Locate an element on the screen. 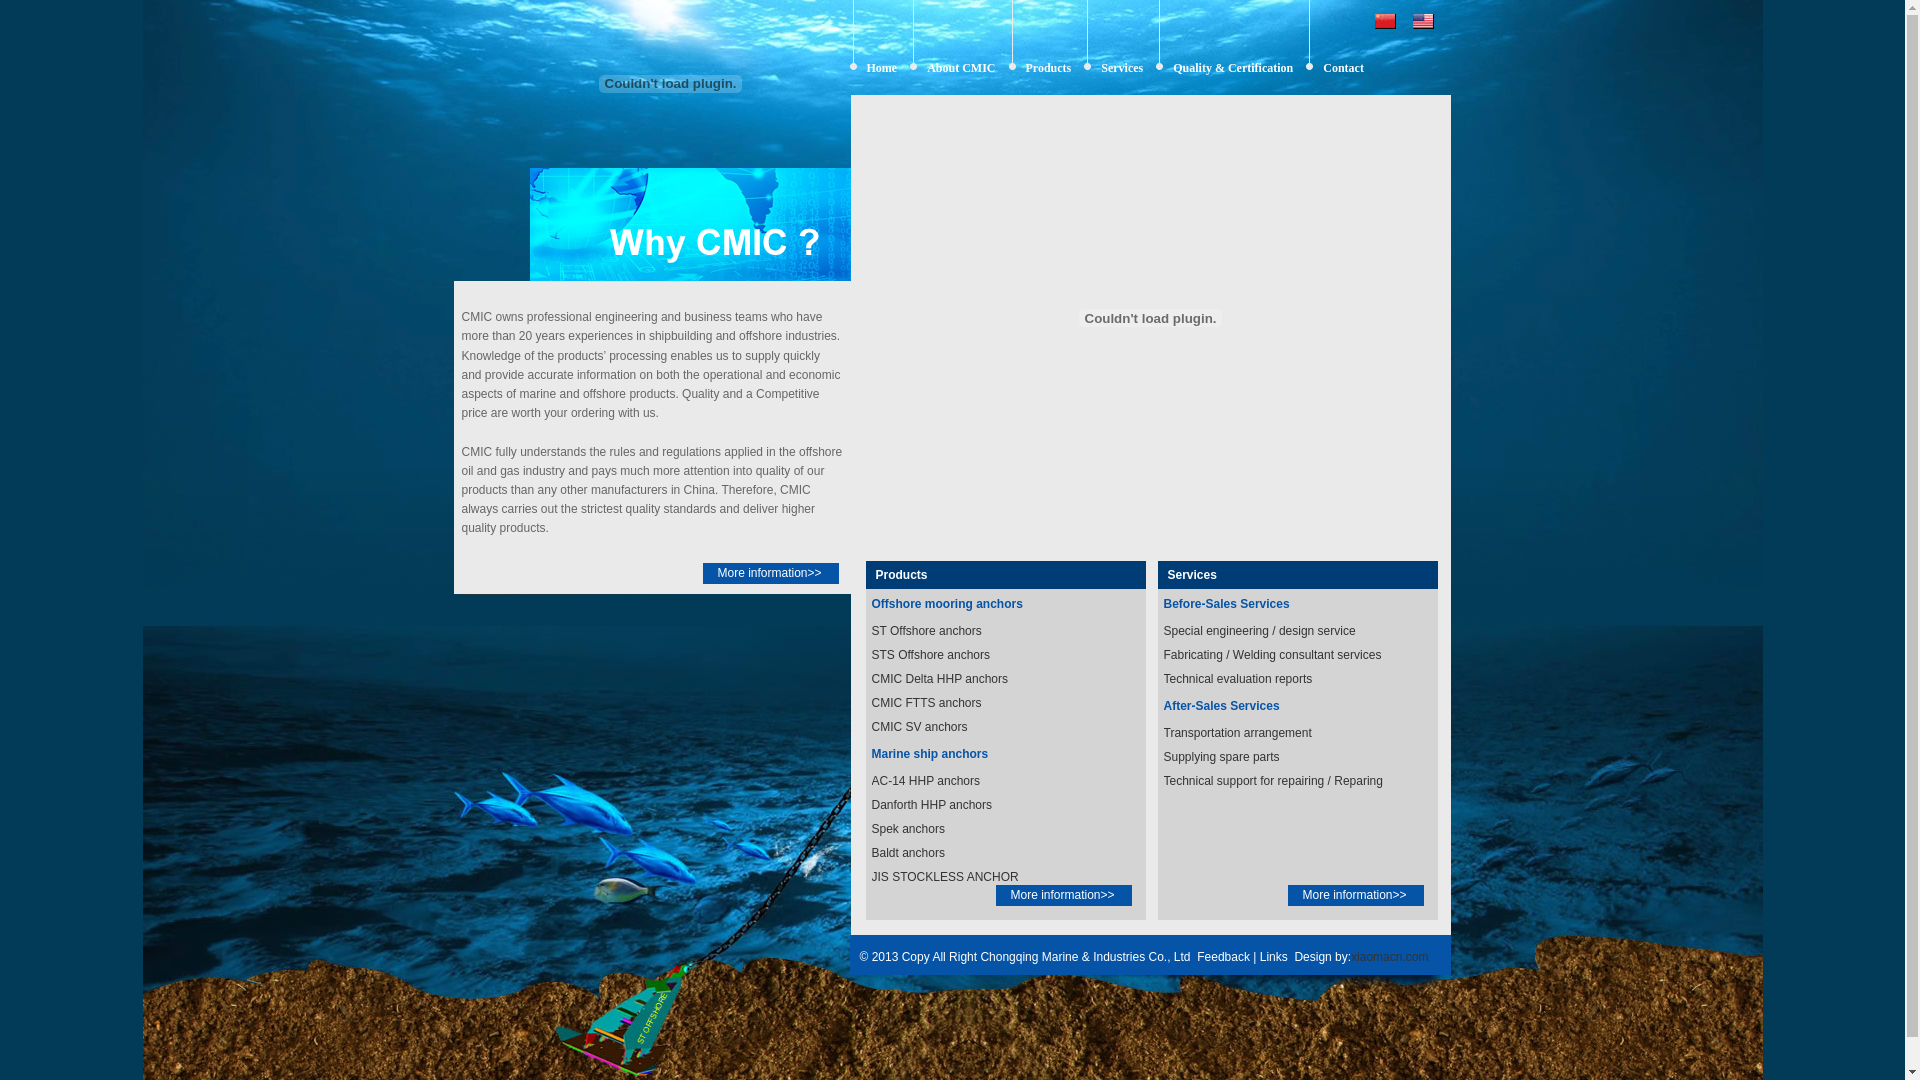 Image resolution: width=1920 pixels, height=1080 pixels. After-Sales Services is located at coordinates (1222, 706).